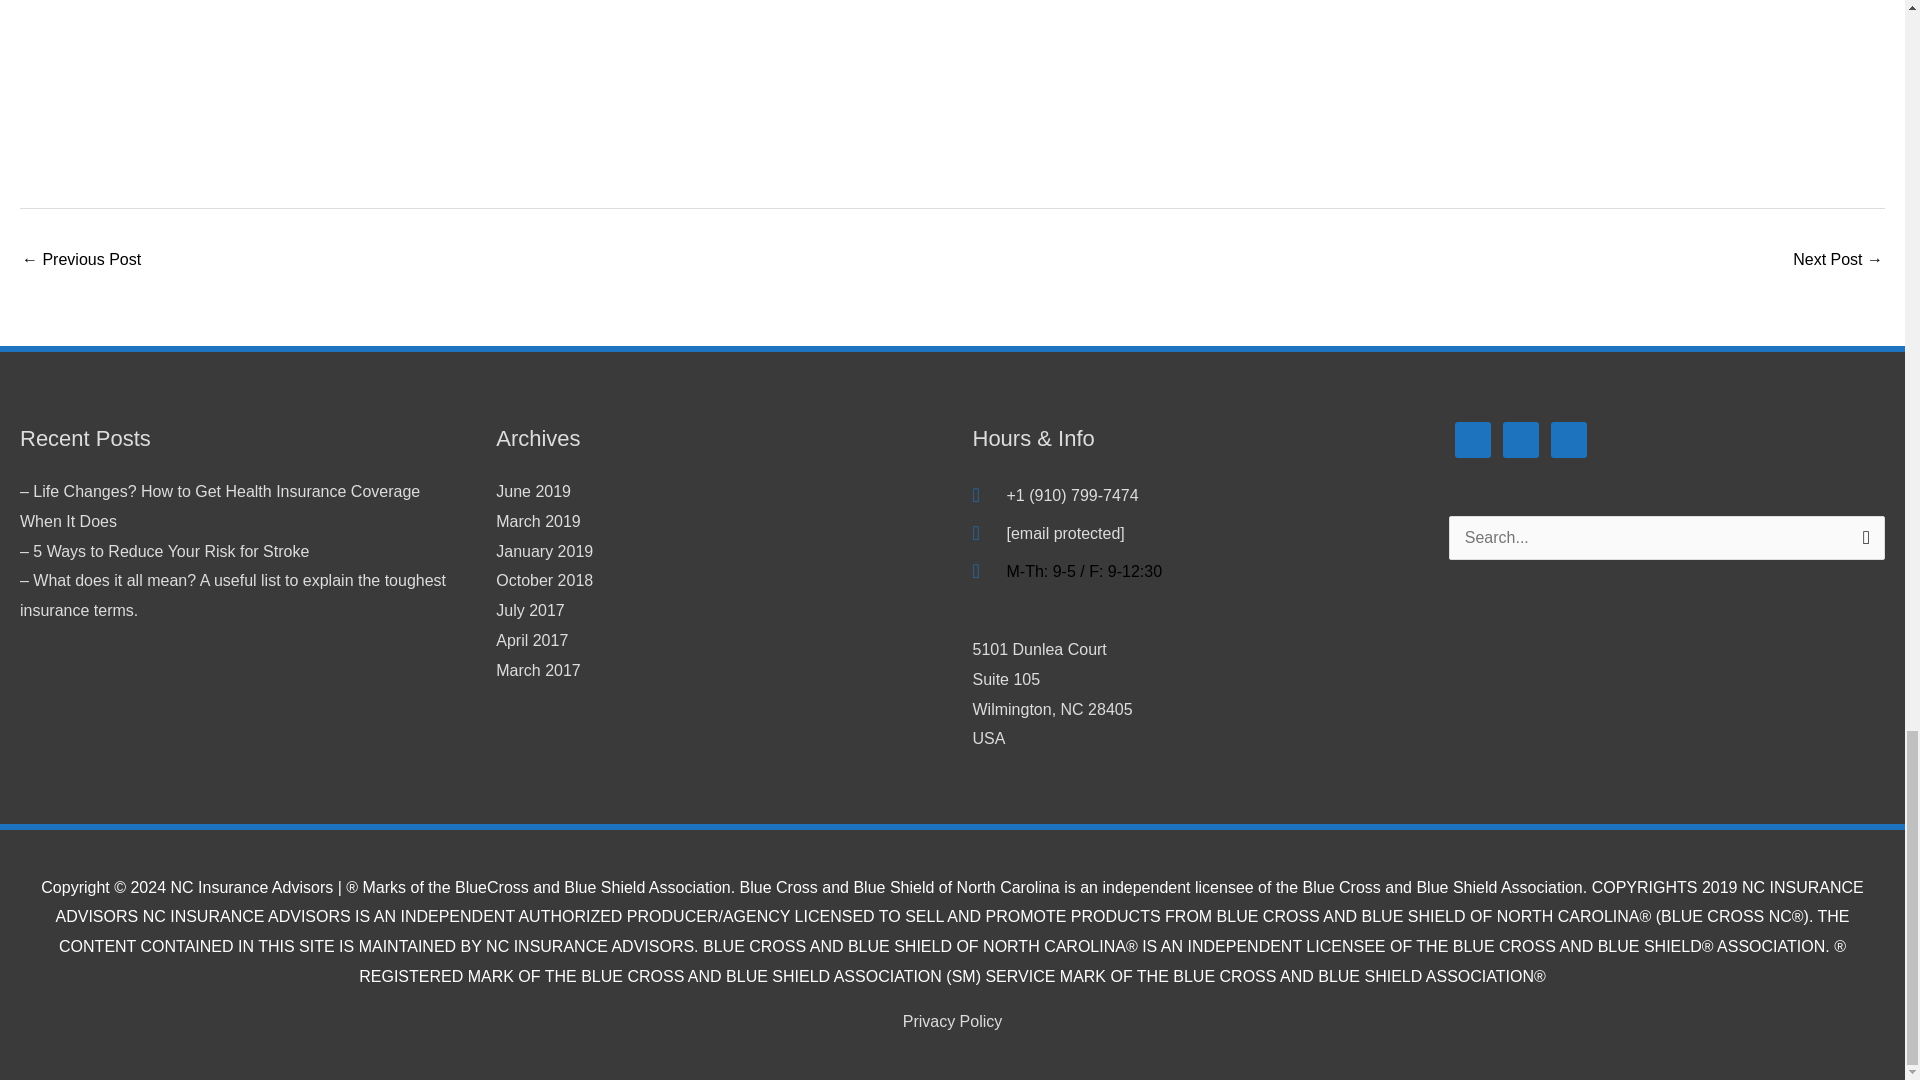 The width and height of the screenshot is (1920, 1080). What do you see at coordinates (532, 491) in the screenshot?
I see `Why do I need to look at long-term care insurance?` at bounding box center [532, 491].